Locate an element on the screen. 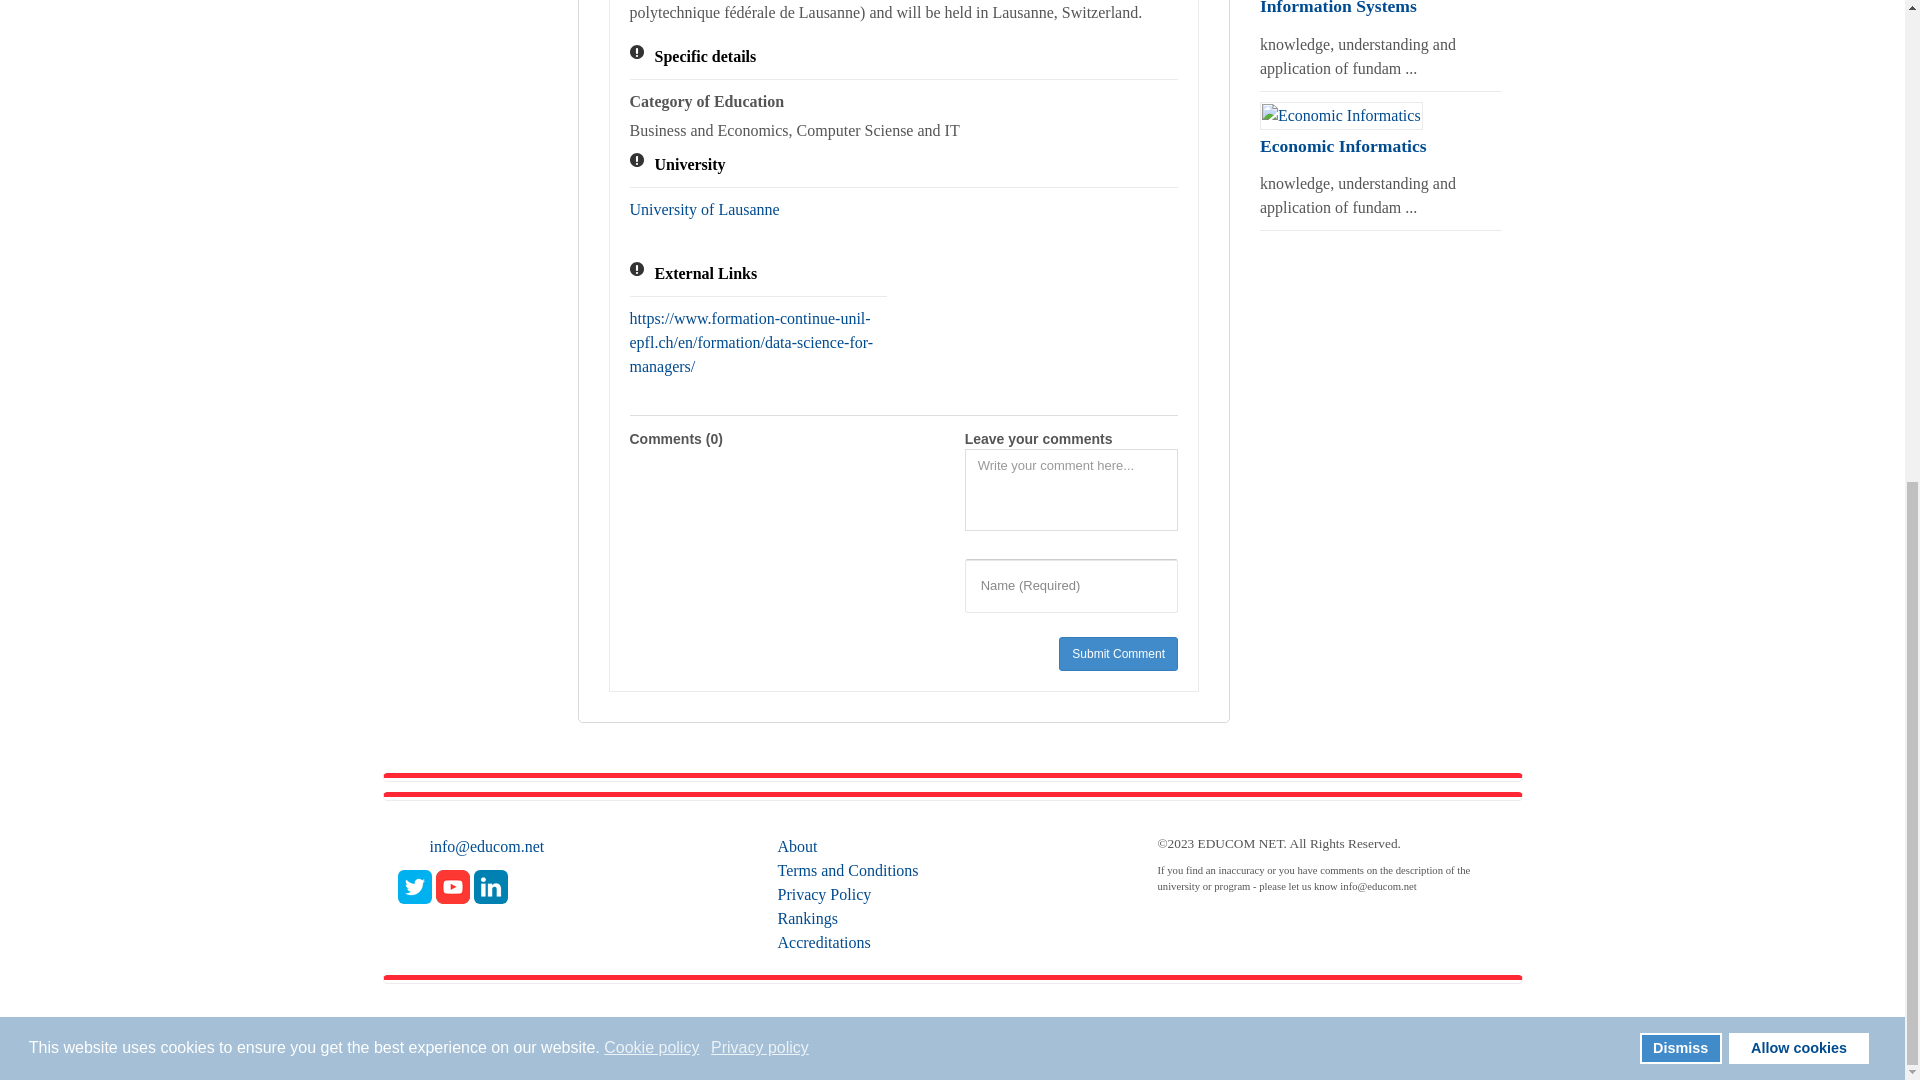 The image size is (1920, 1080). Twitter is located at coordinates (414, 886).